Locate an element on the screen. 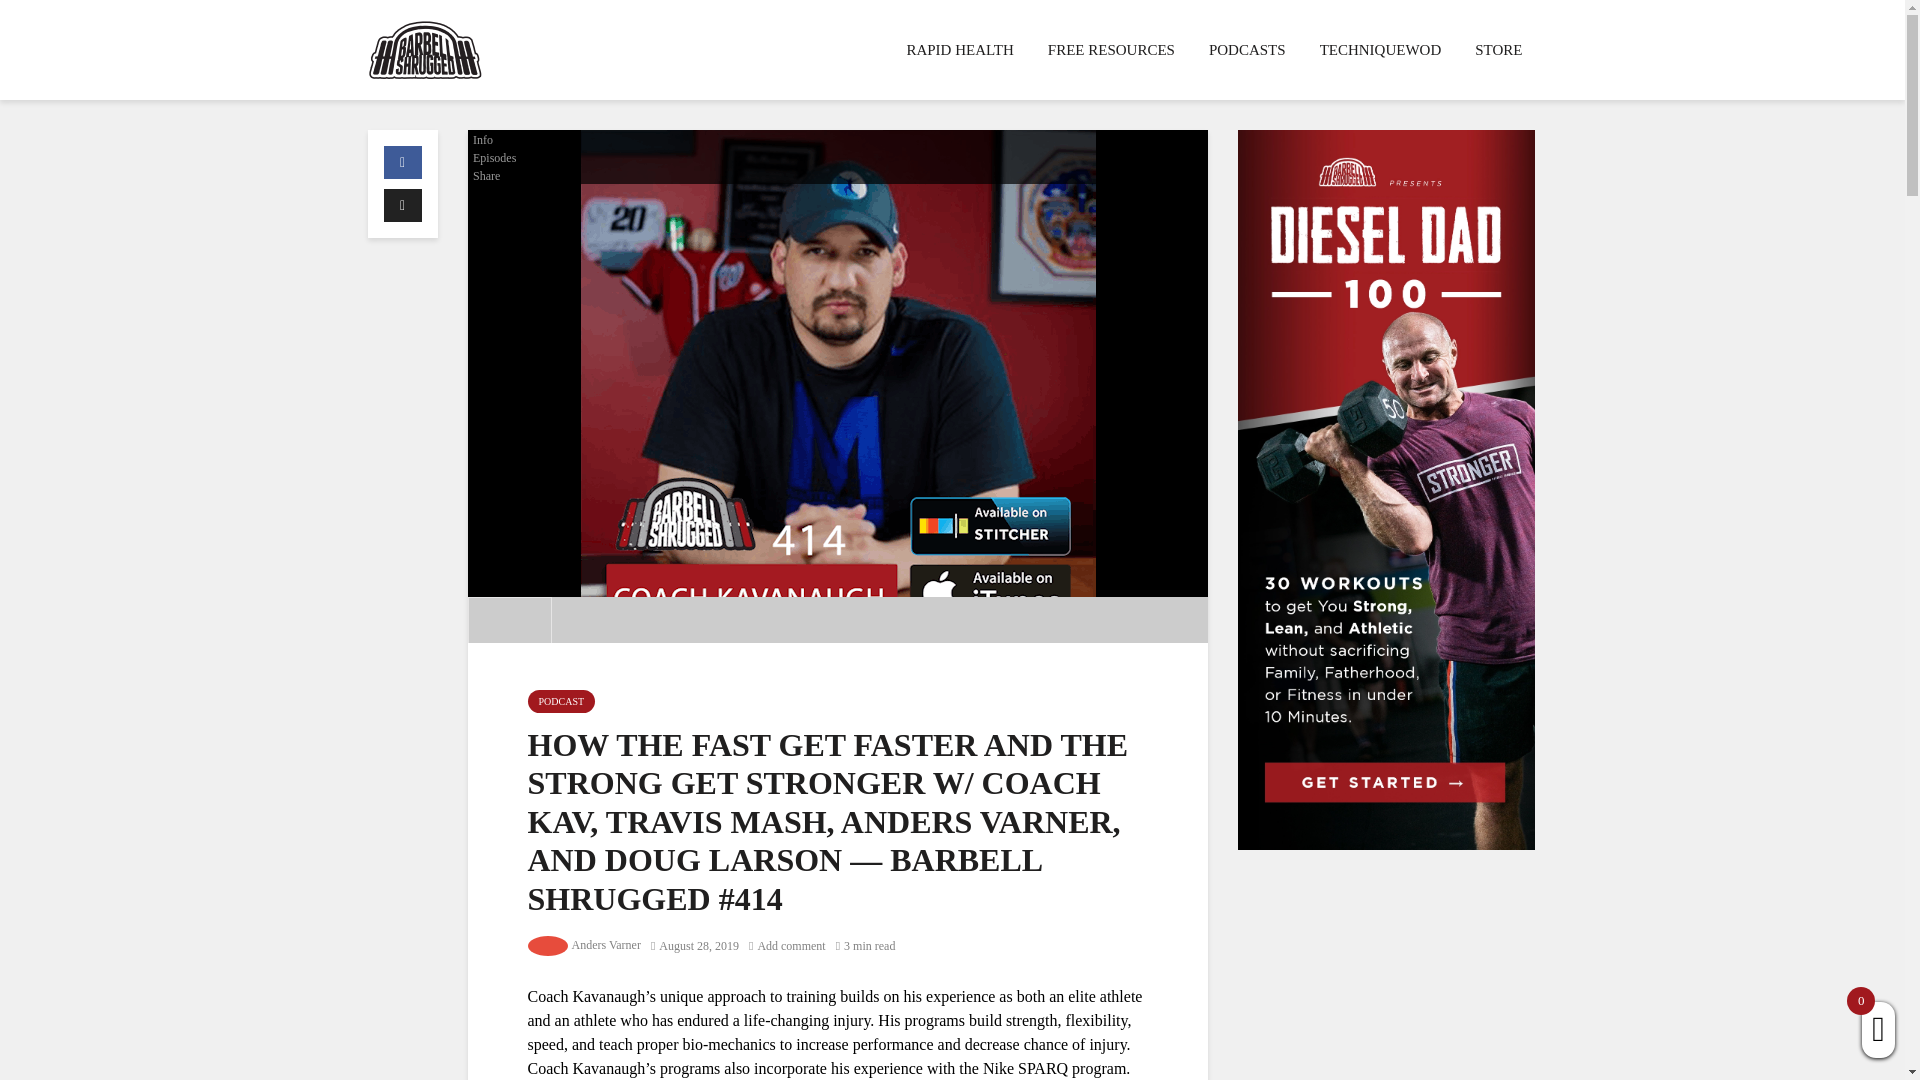 The width and height of the screenshot is (1920, 1080). FREE RESOURCES is located at coordinates (1111, 50).